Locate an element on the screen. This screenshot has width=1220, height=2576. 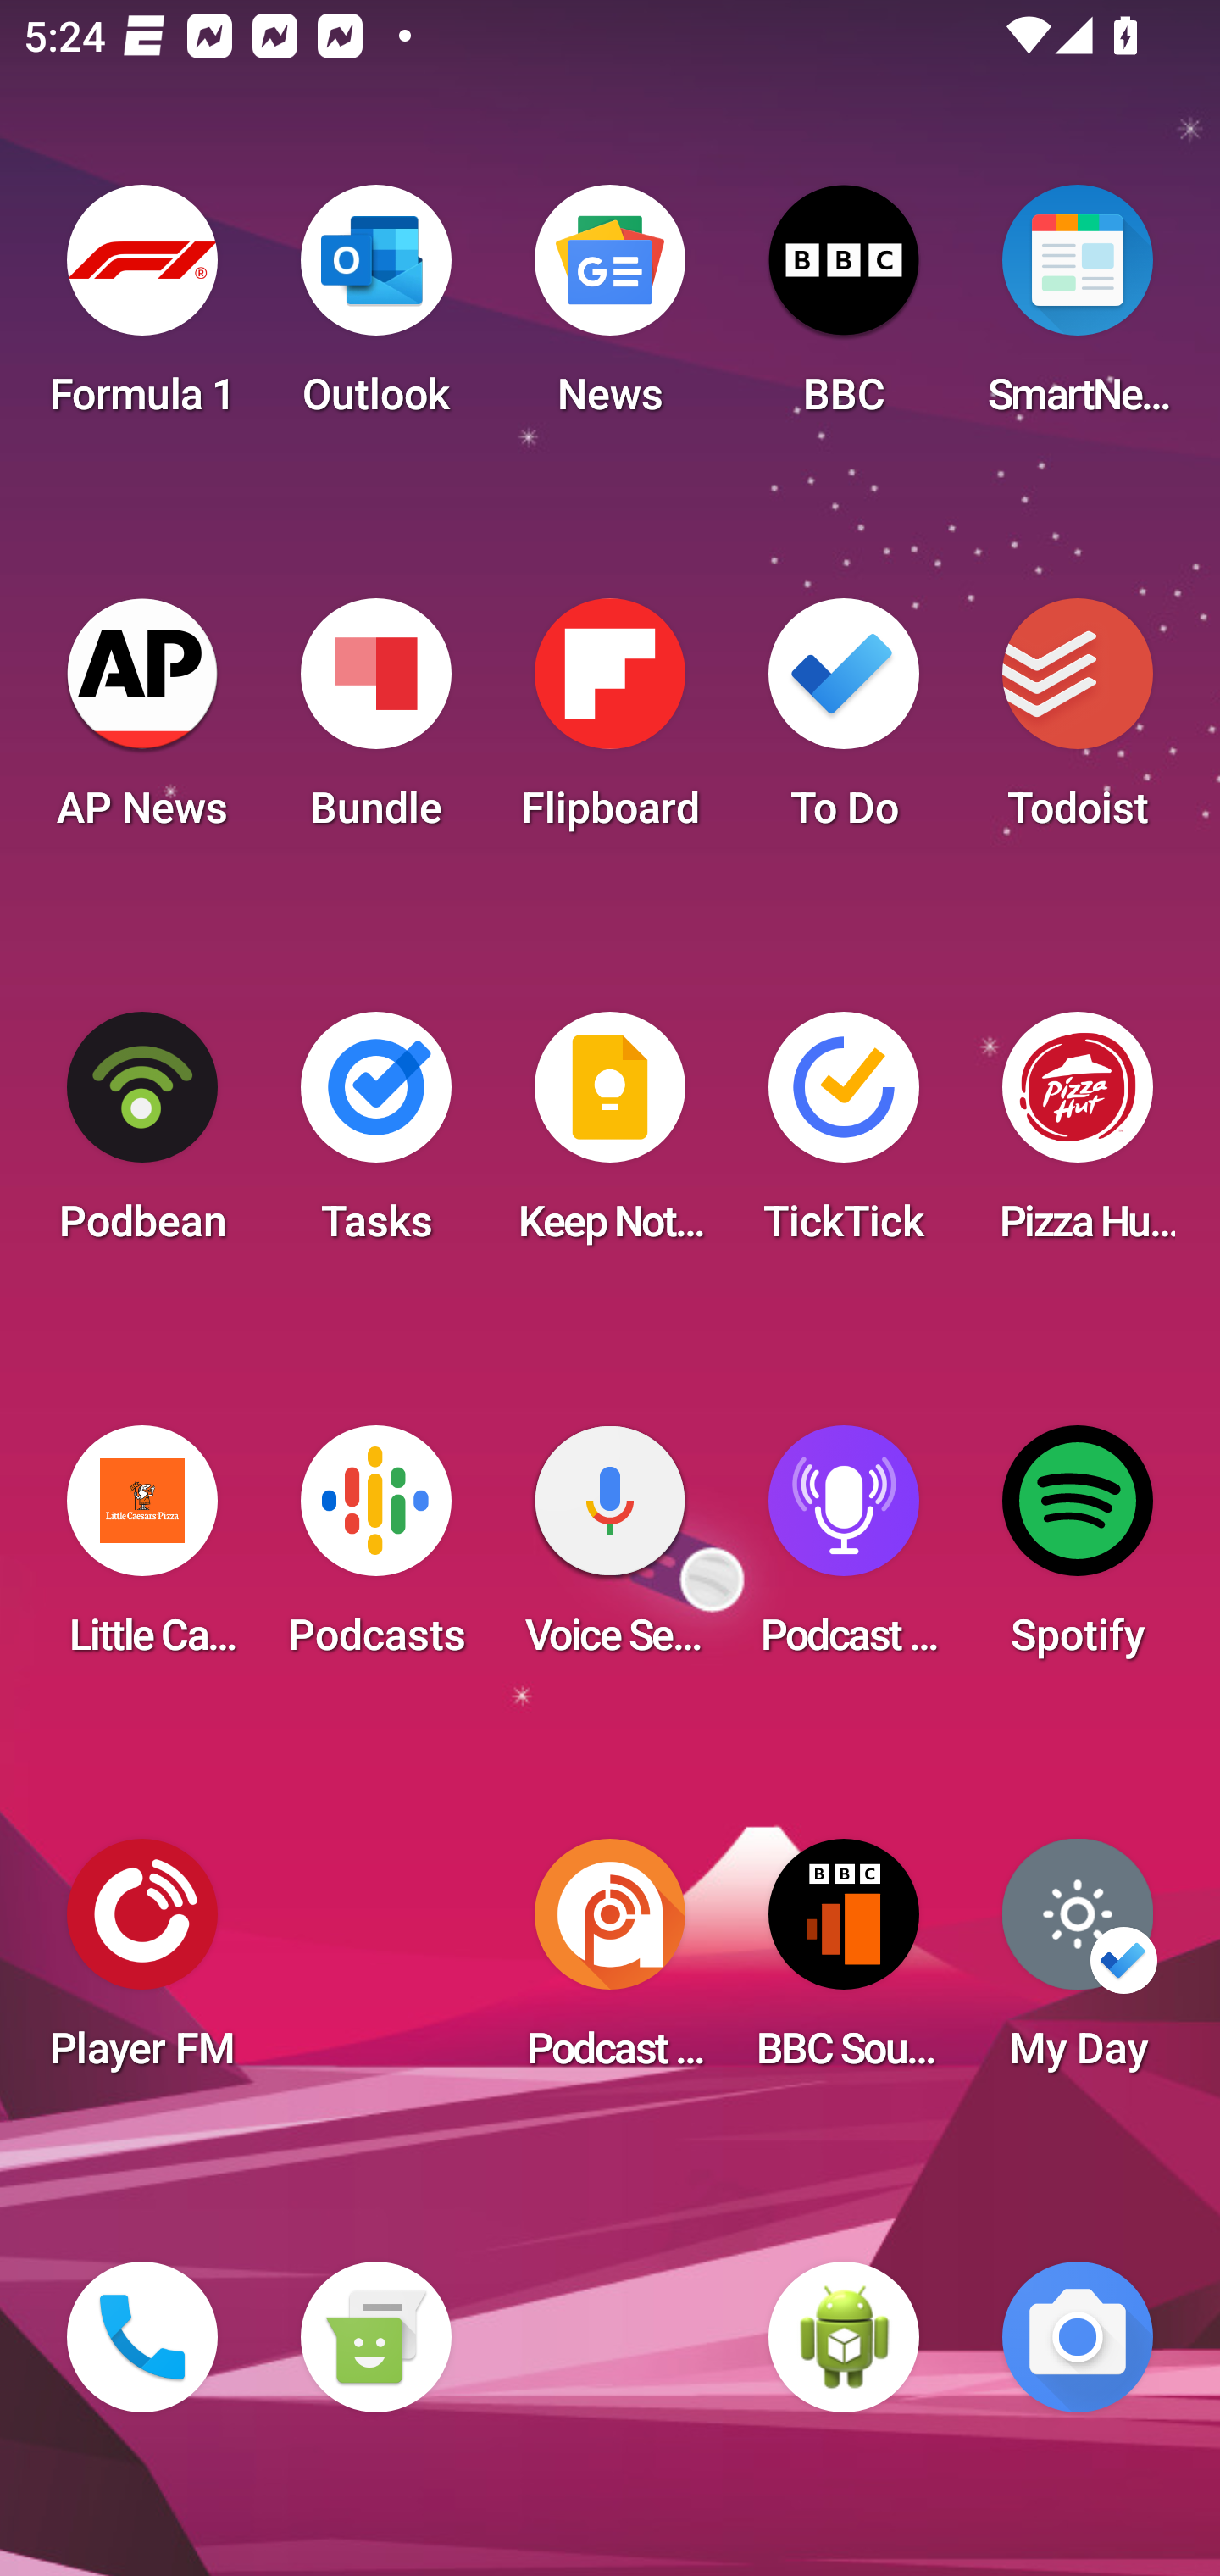
Messaging is located at coordinates (375, 2337).